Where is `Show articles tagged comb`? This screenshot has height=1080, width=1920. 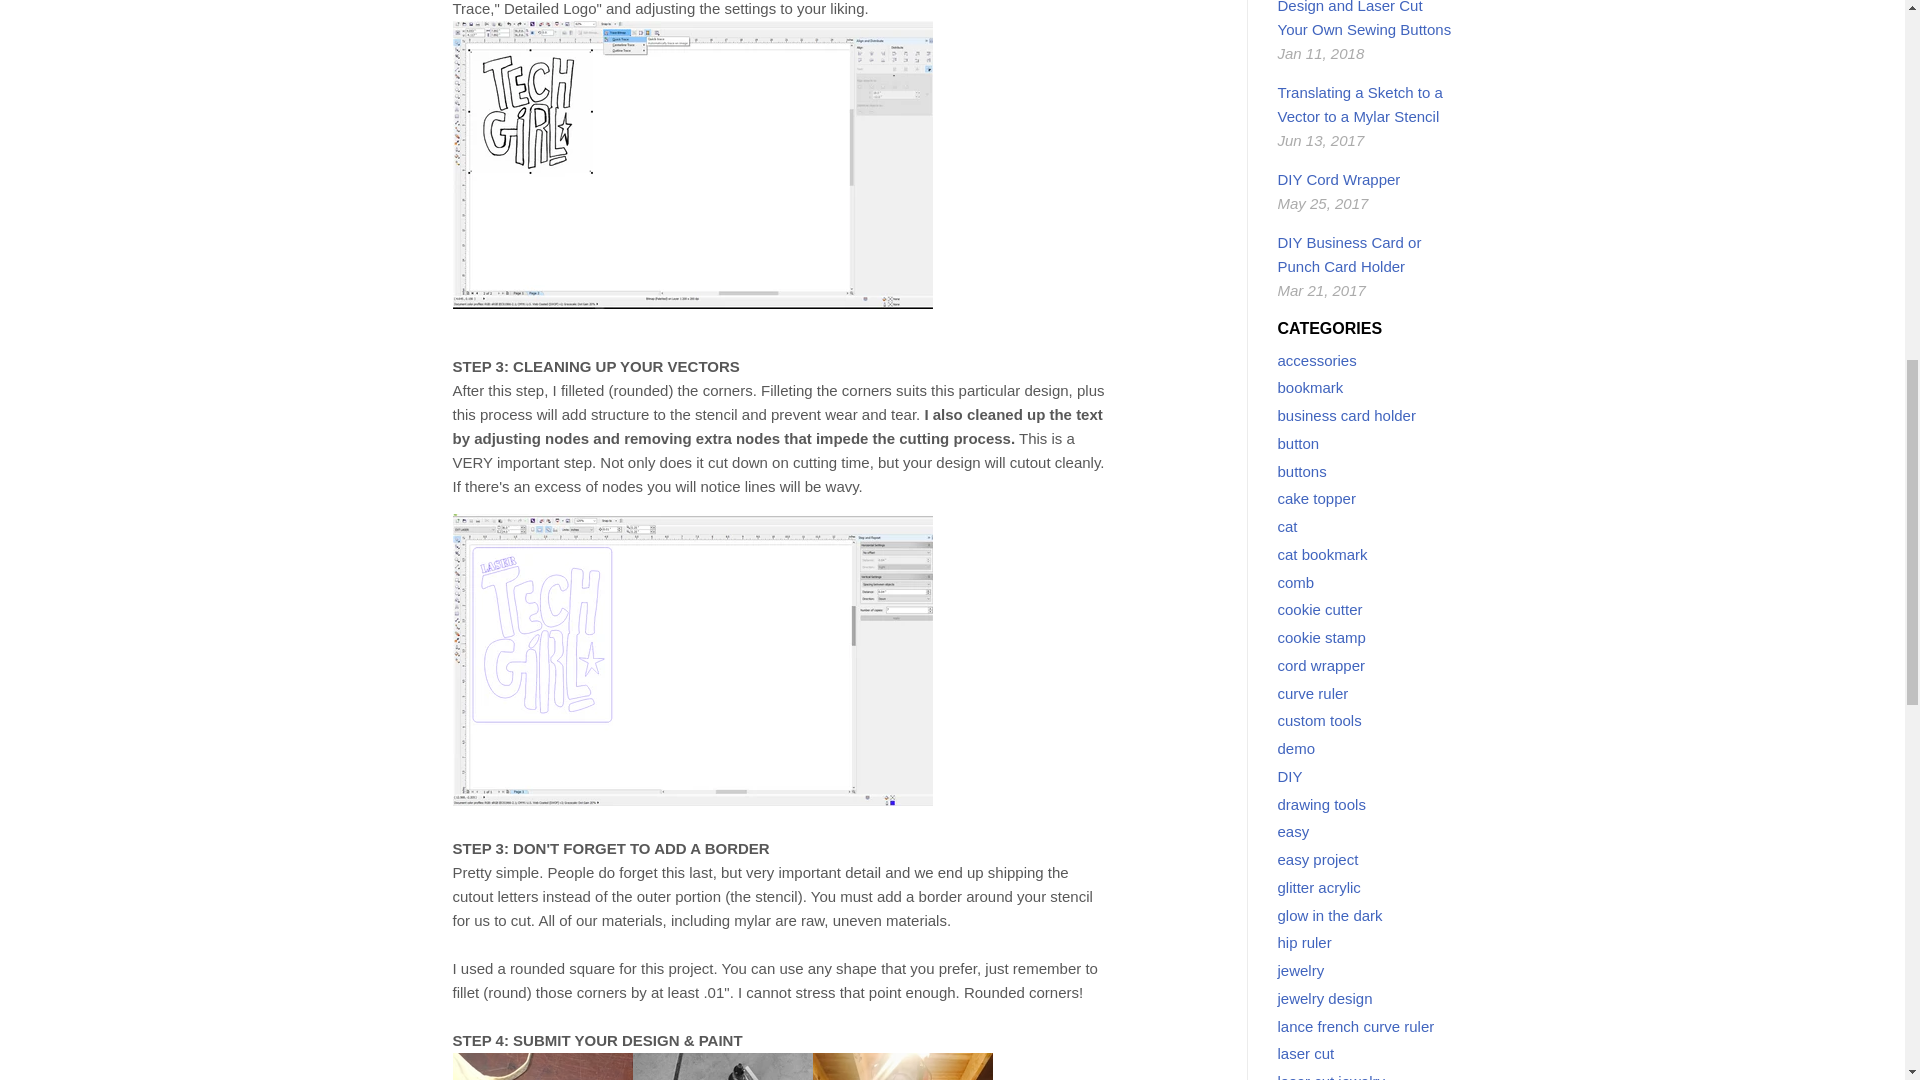 Show articles tagged comb is located at coordinates (1296, 582).